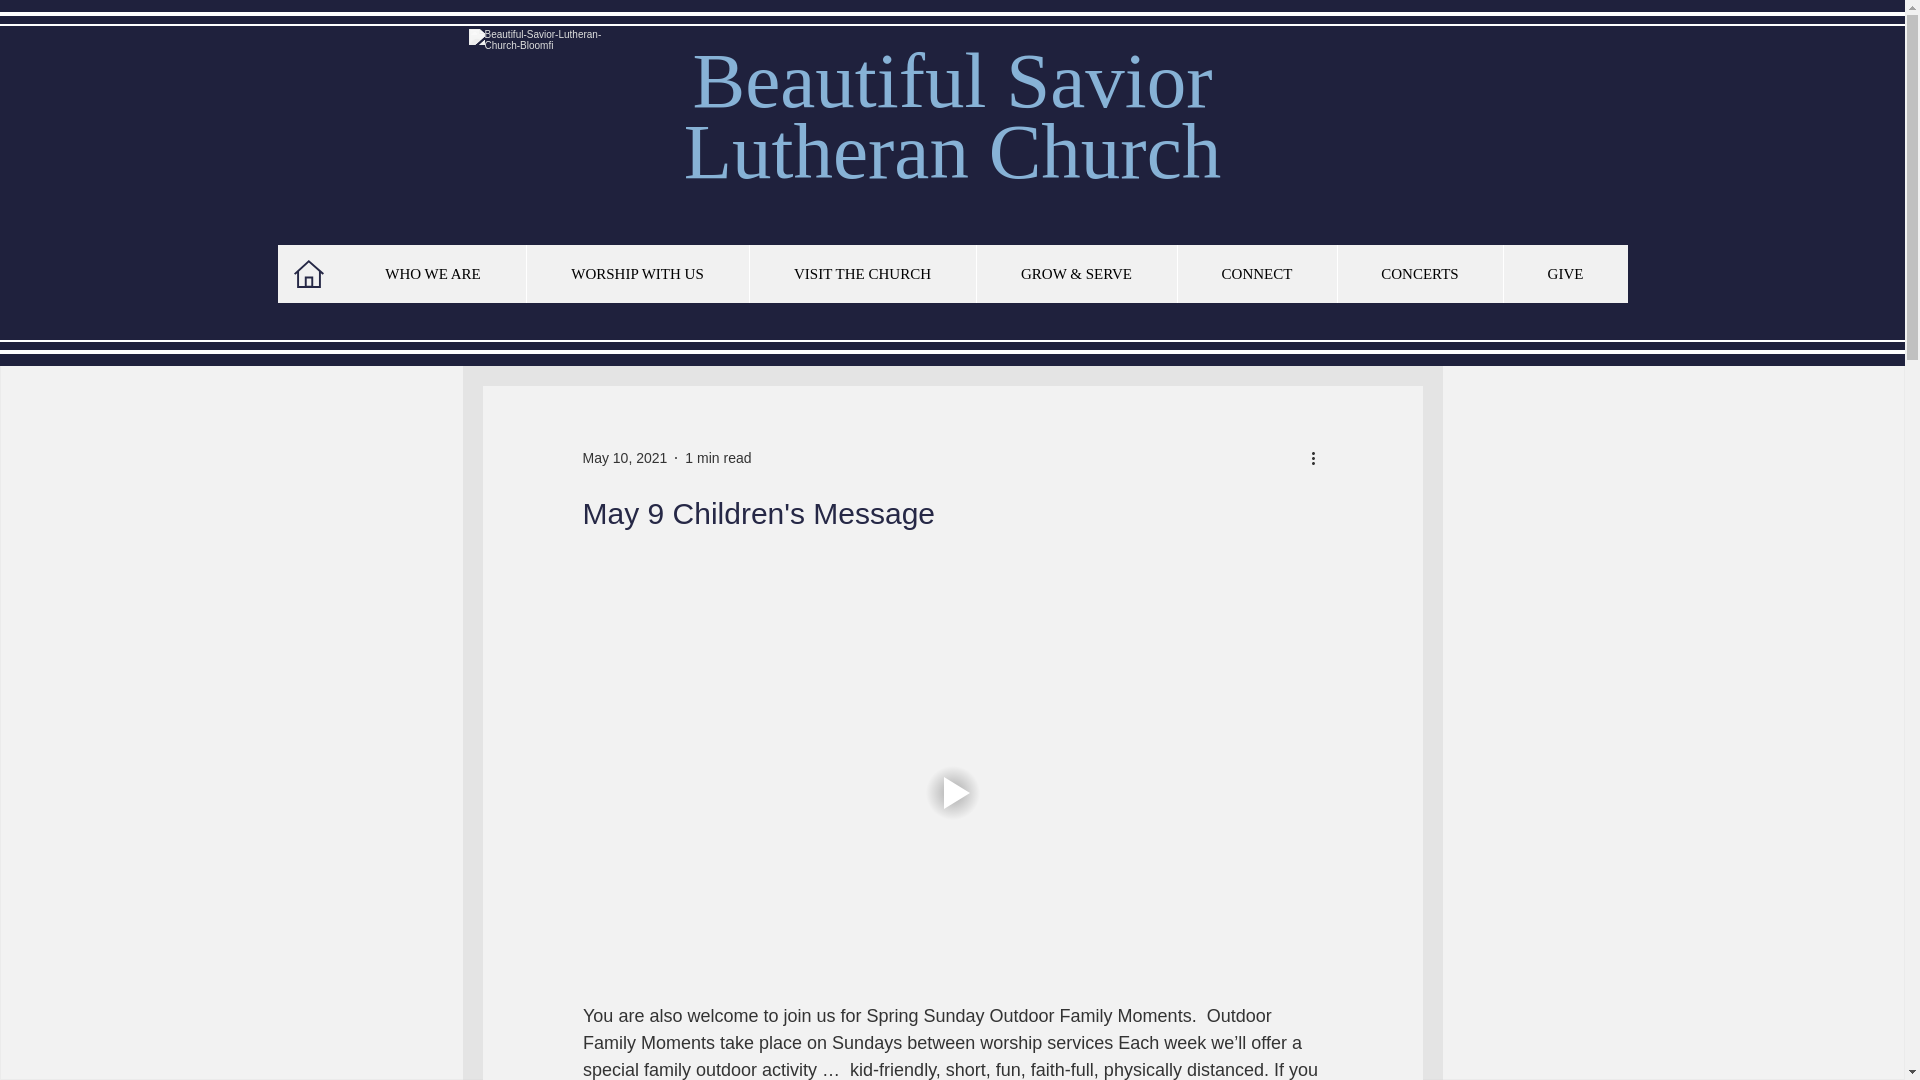  What do you see at coordinates (1130, 152) in the screenshot?
I see `WHO WE ARE` at bounding box center [1130, 152].